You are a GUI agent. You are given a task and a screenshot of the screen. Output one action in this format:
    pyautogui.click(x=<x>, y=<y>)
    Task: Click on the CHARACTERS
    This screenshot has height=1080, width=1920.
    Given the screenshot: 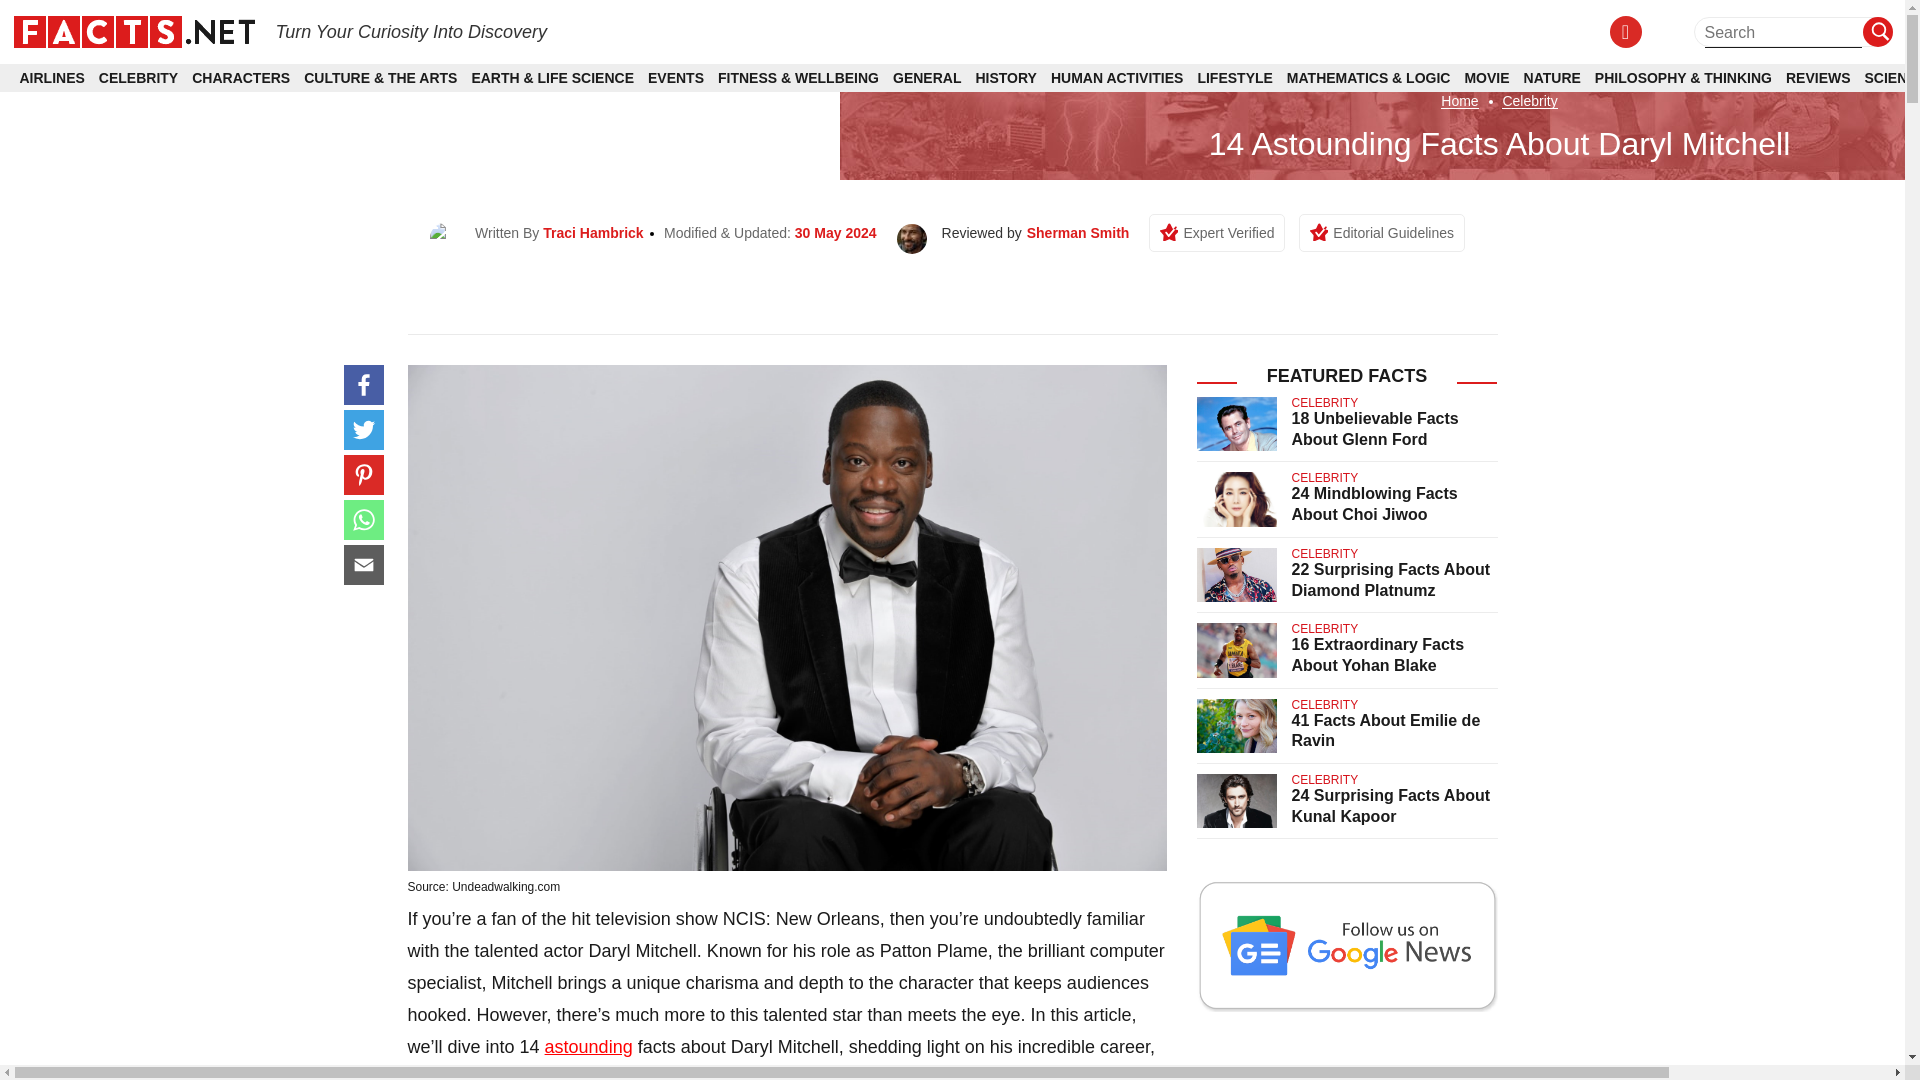 What is the action you would take?
    pyautogui.click(x=240, y=78)
    